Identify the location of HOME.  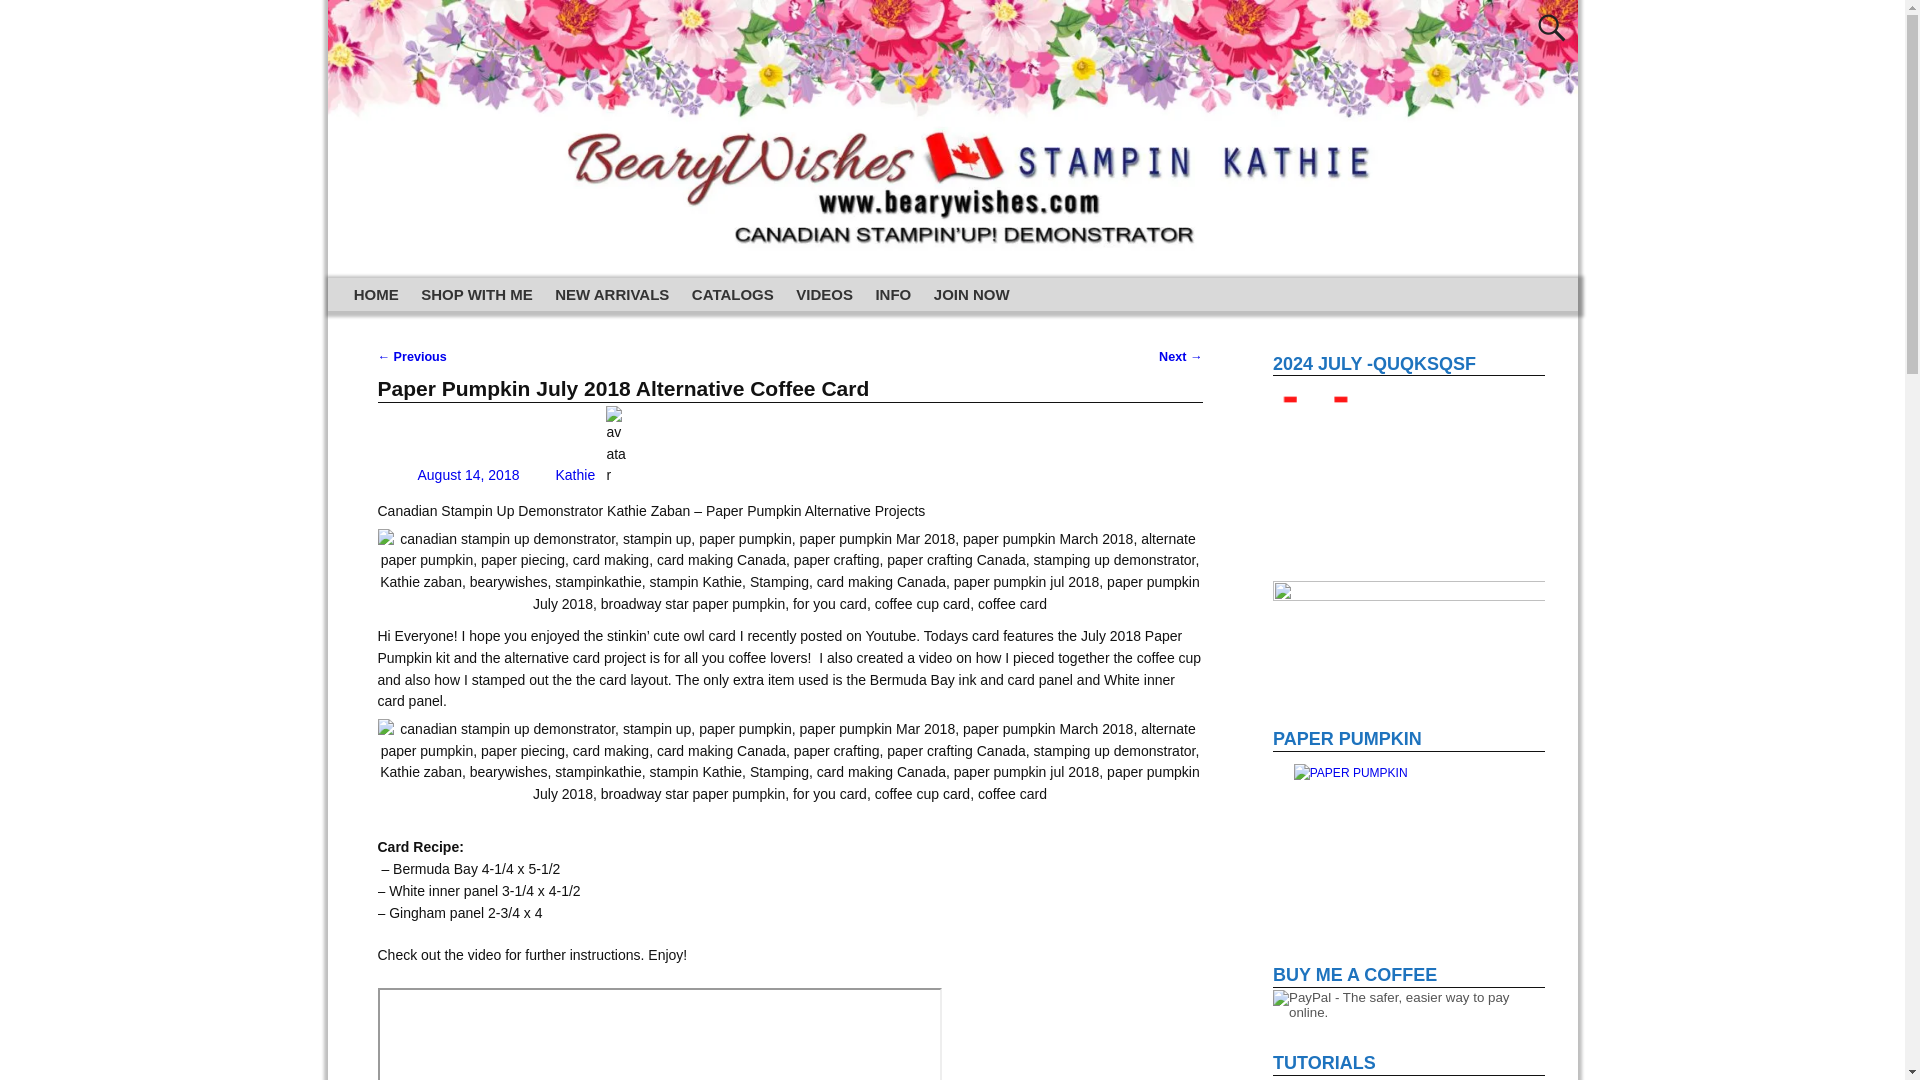
(376, 294).